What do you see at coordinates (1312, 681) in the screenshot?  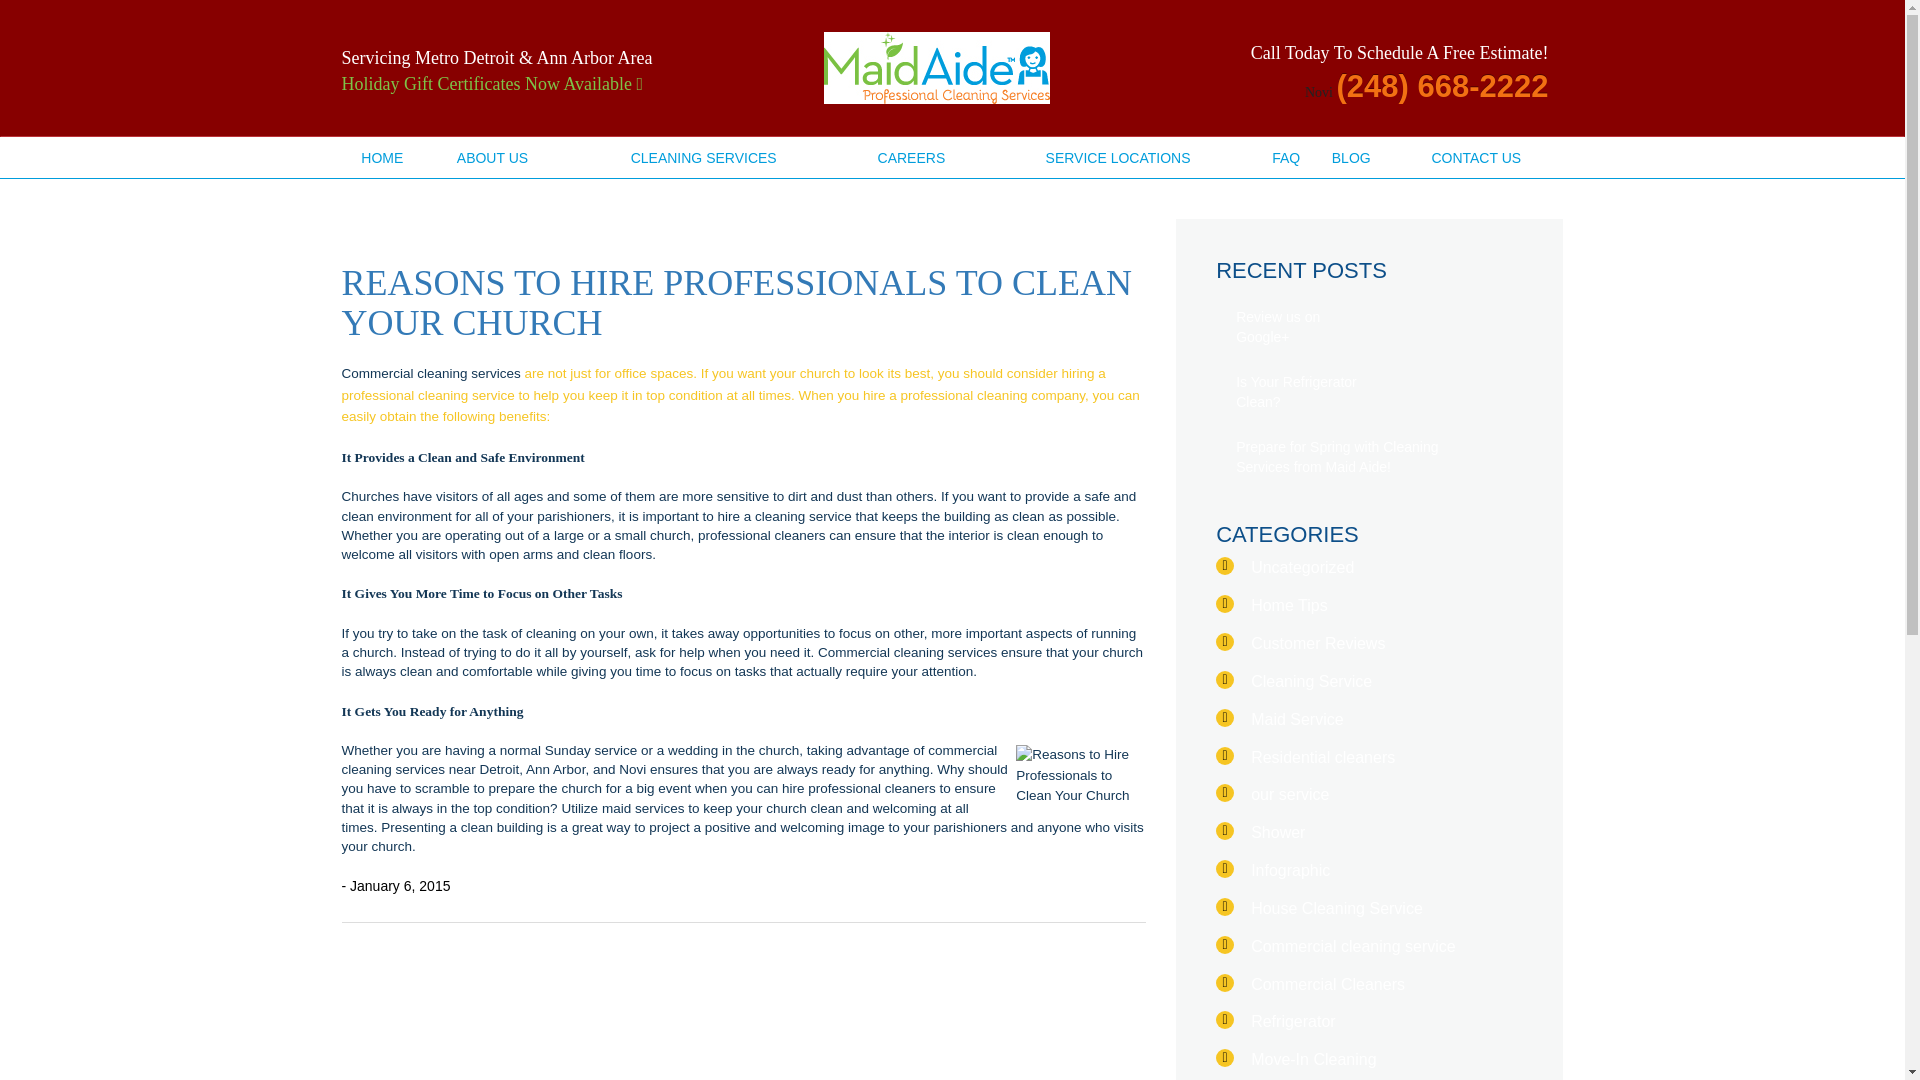 I see `Cleaning Service` at bounding box center [1312, 681].